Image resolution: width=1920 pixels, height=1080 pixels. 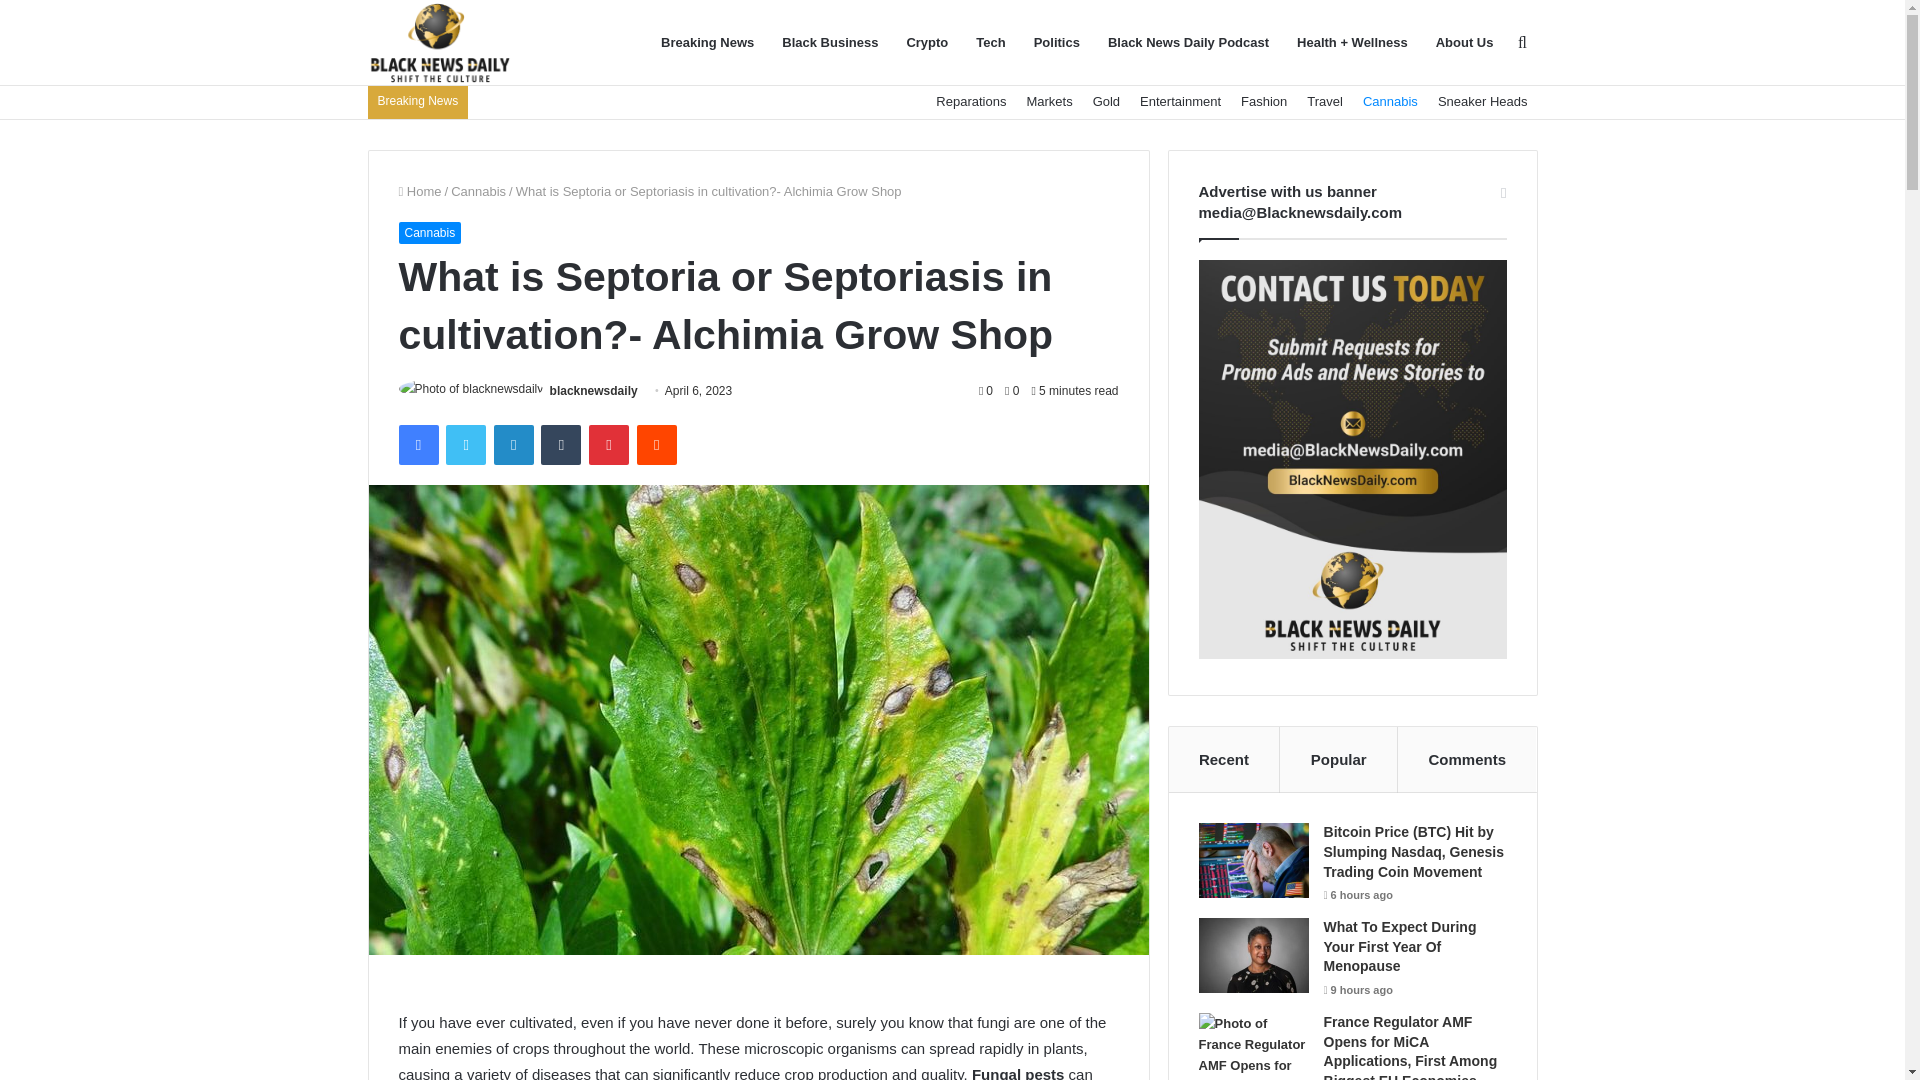 What do you see at coordinates (1464, 43) in the screenshot?
I see `About Us` at bounding box center [1464, 43].